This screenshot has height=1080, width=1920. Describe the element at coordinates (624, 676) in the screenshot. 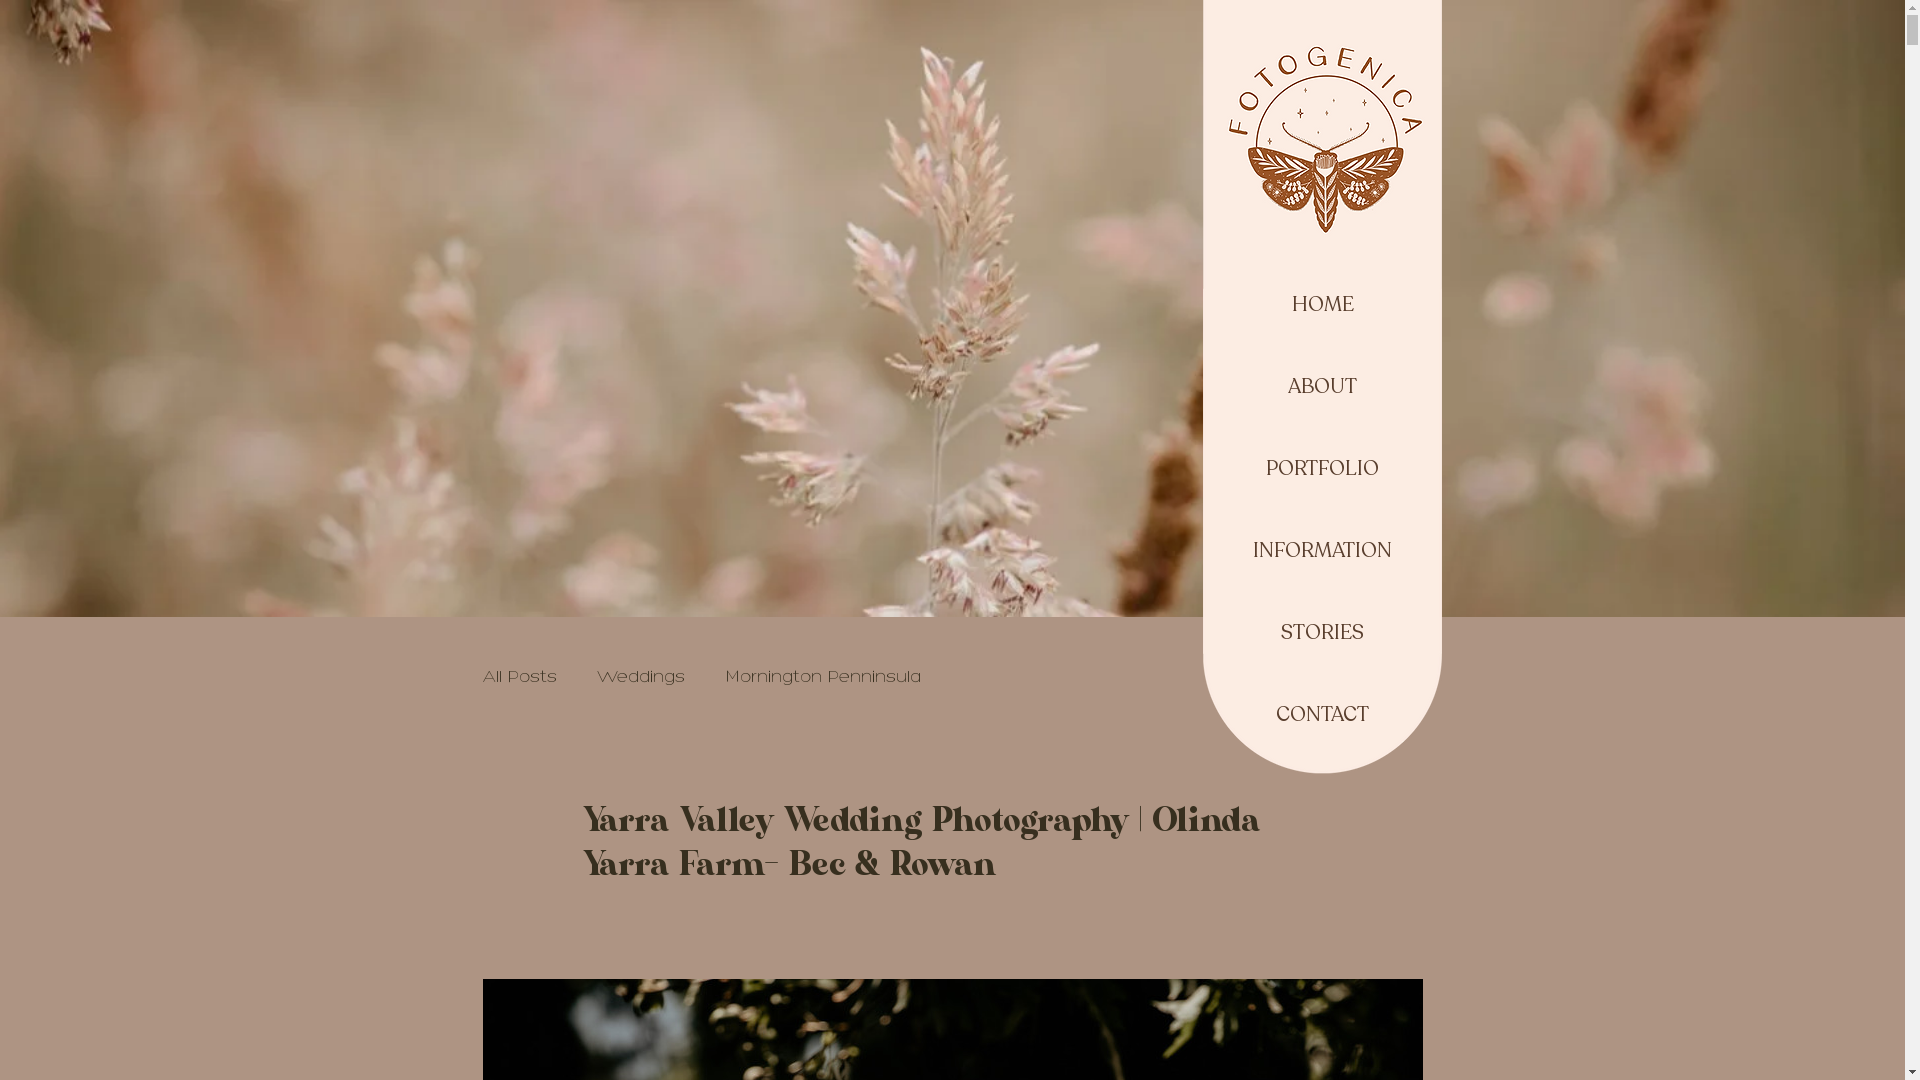

I see `Weddings` at that location.